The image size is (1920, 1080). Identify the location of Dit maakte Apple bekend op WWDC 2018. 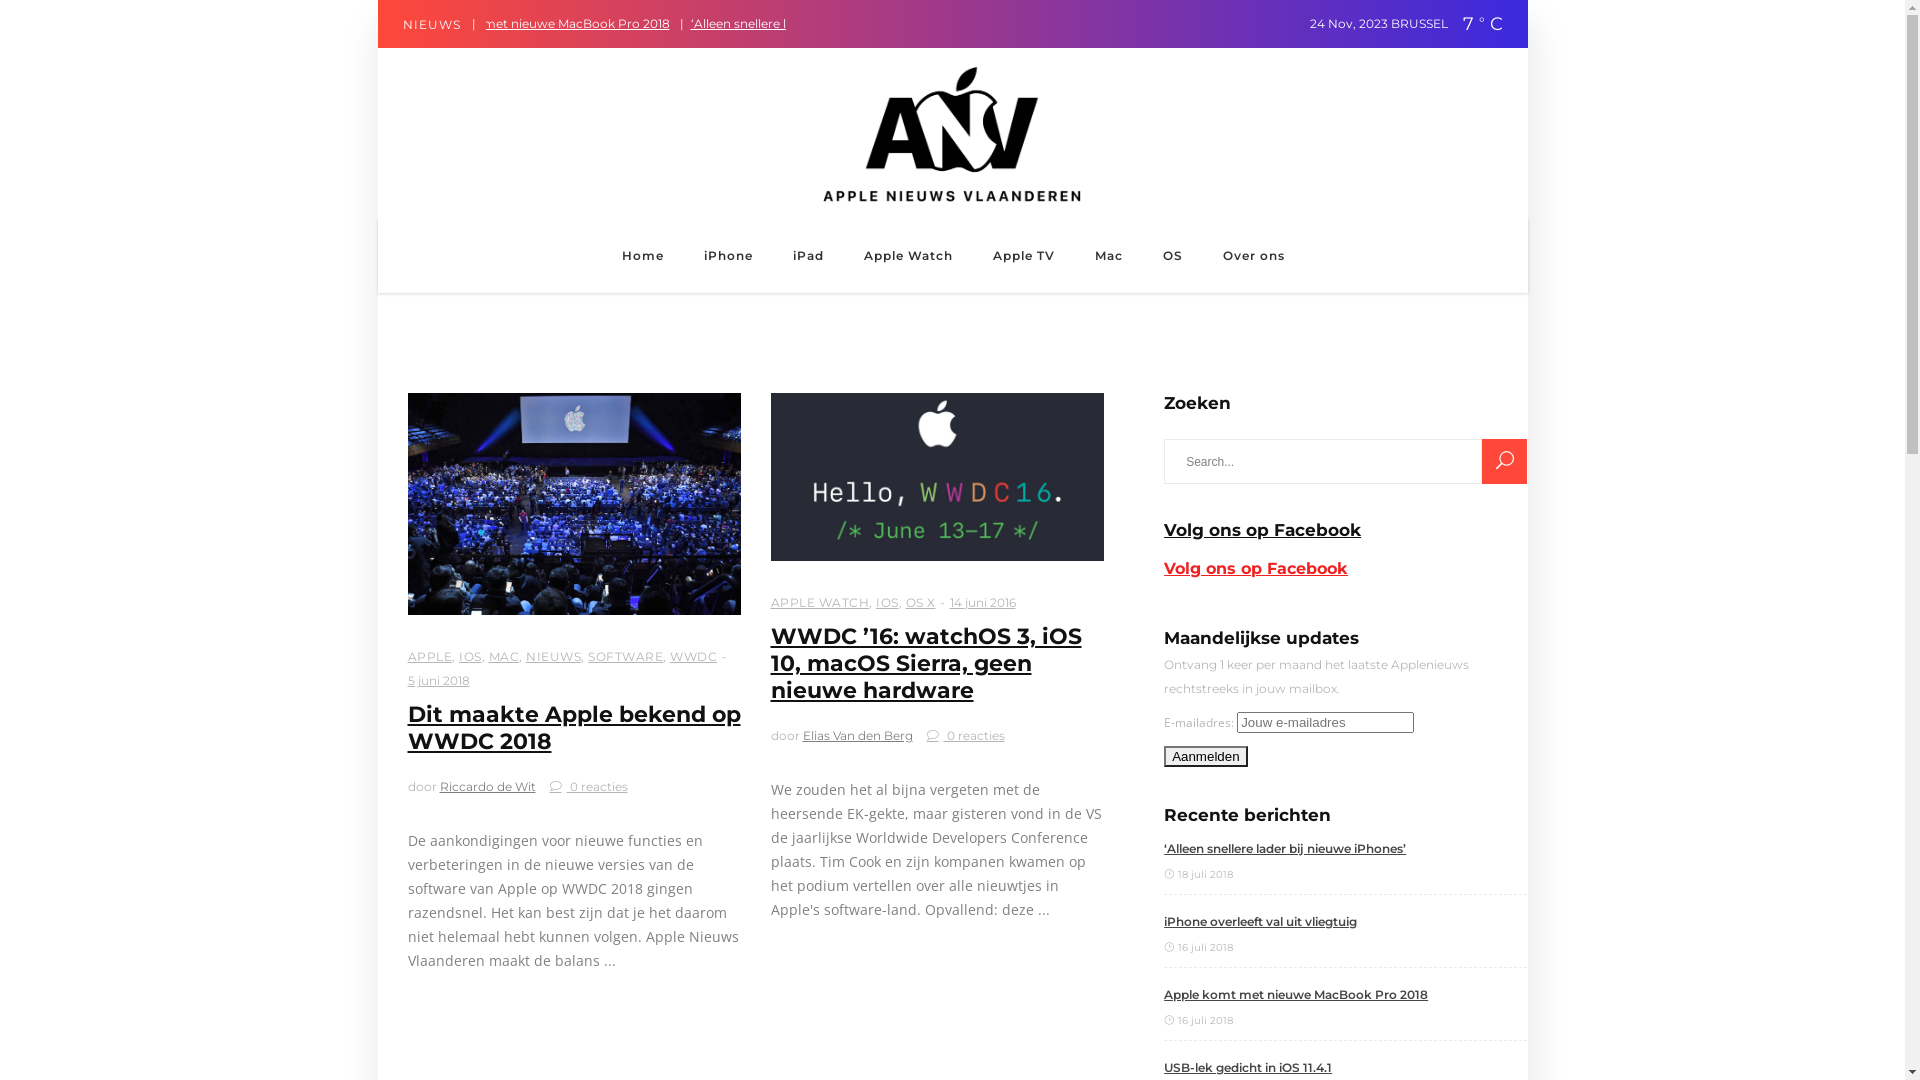
(574, 504).